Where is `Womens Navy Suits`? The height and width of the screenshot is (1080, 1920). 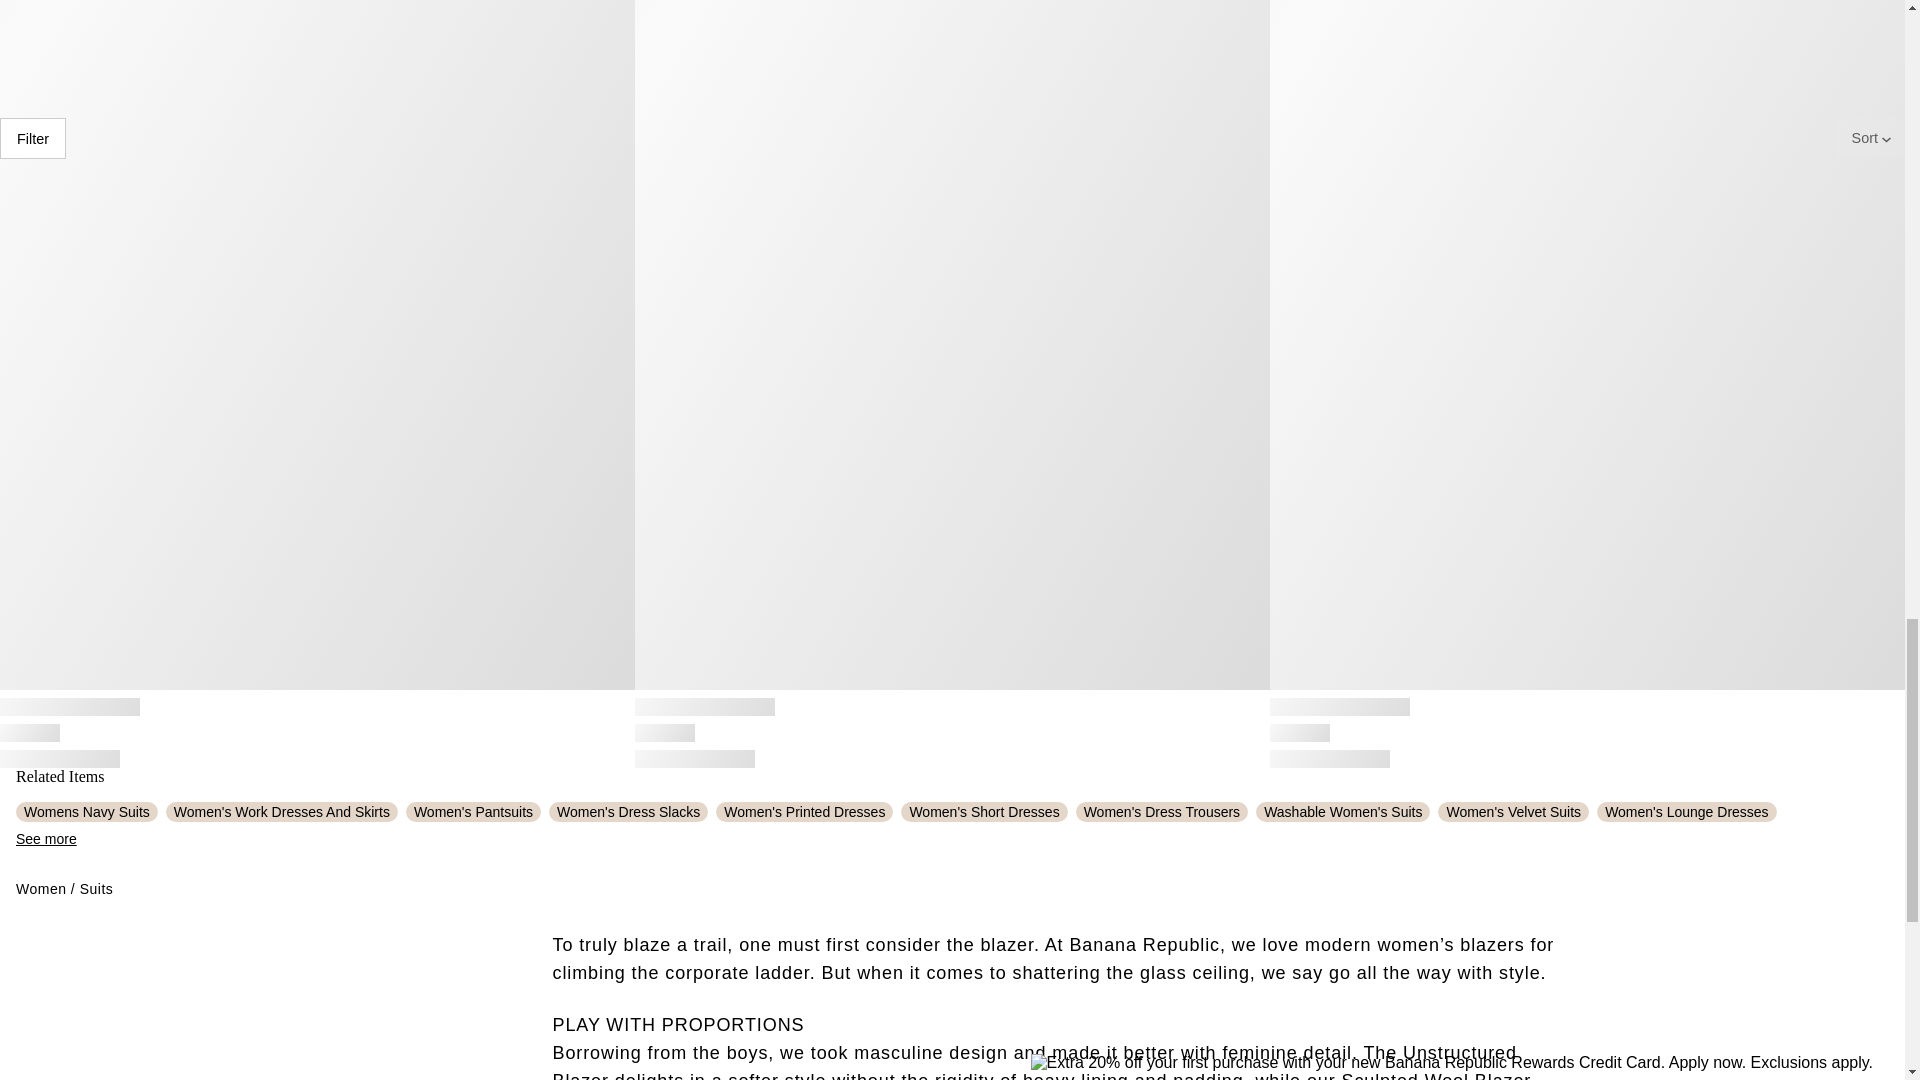 Womens Navy Suits is located at coordinates (86, 812).